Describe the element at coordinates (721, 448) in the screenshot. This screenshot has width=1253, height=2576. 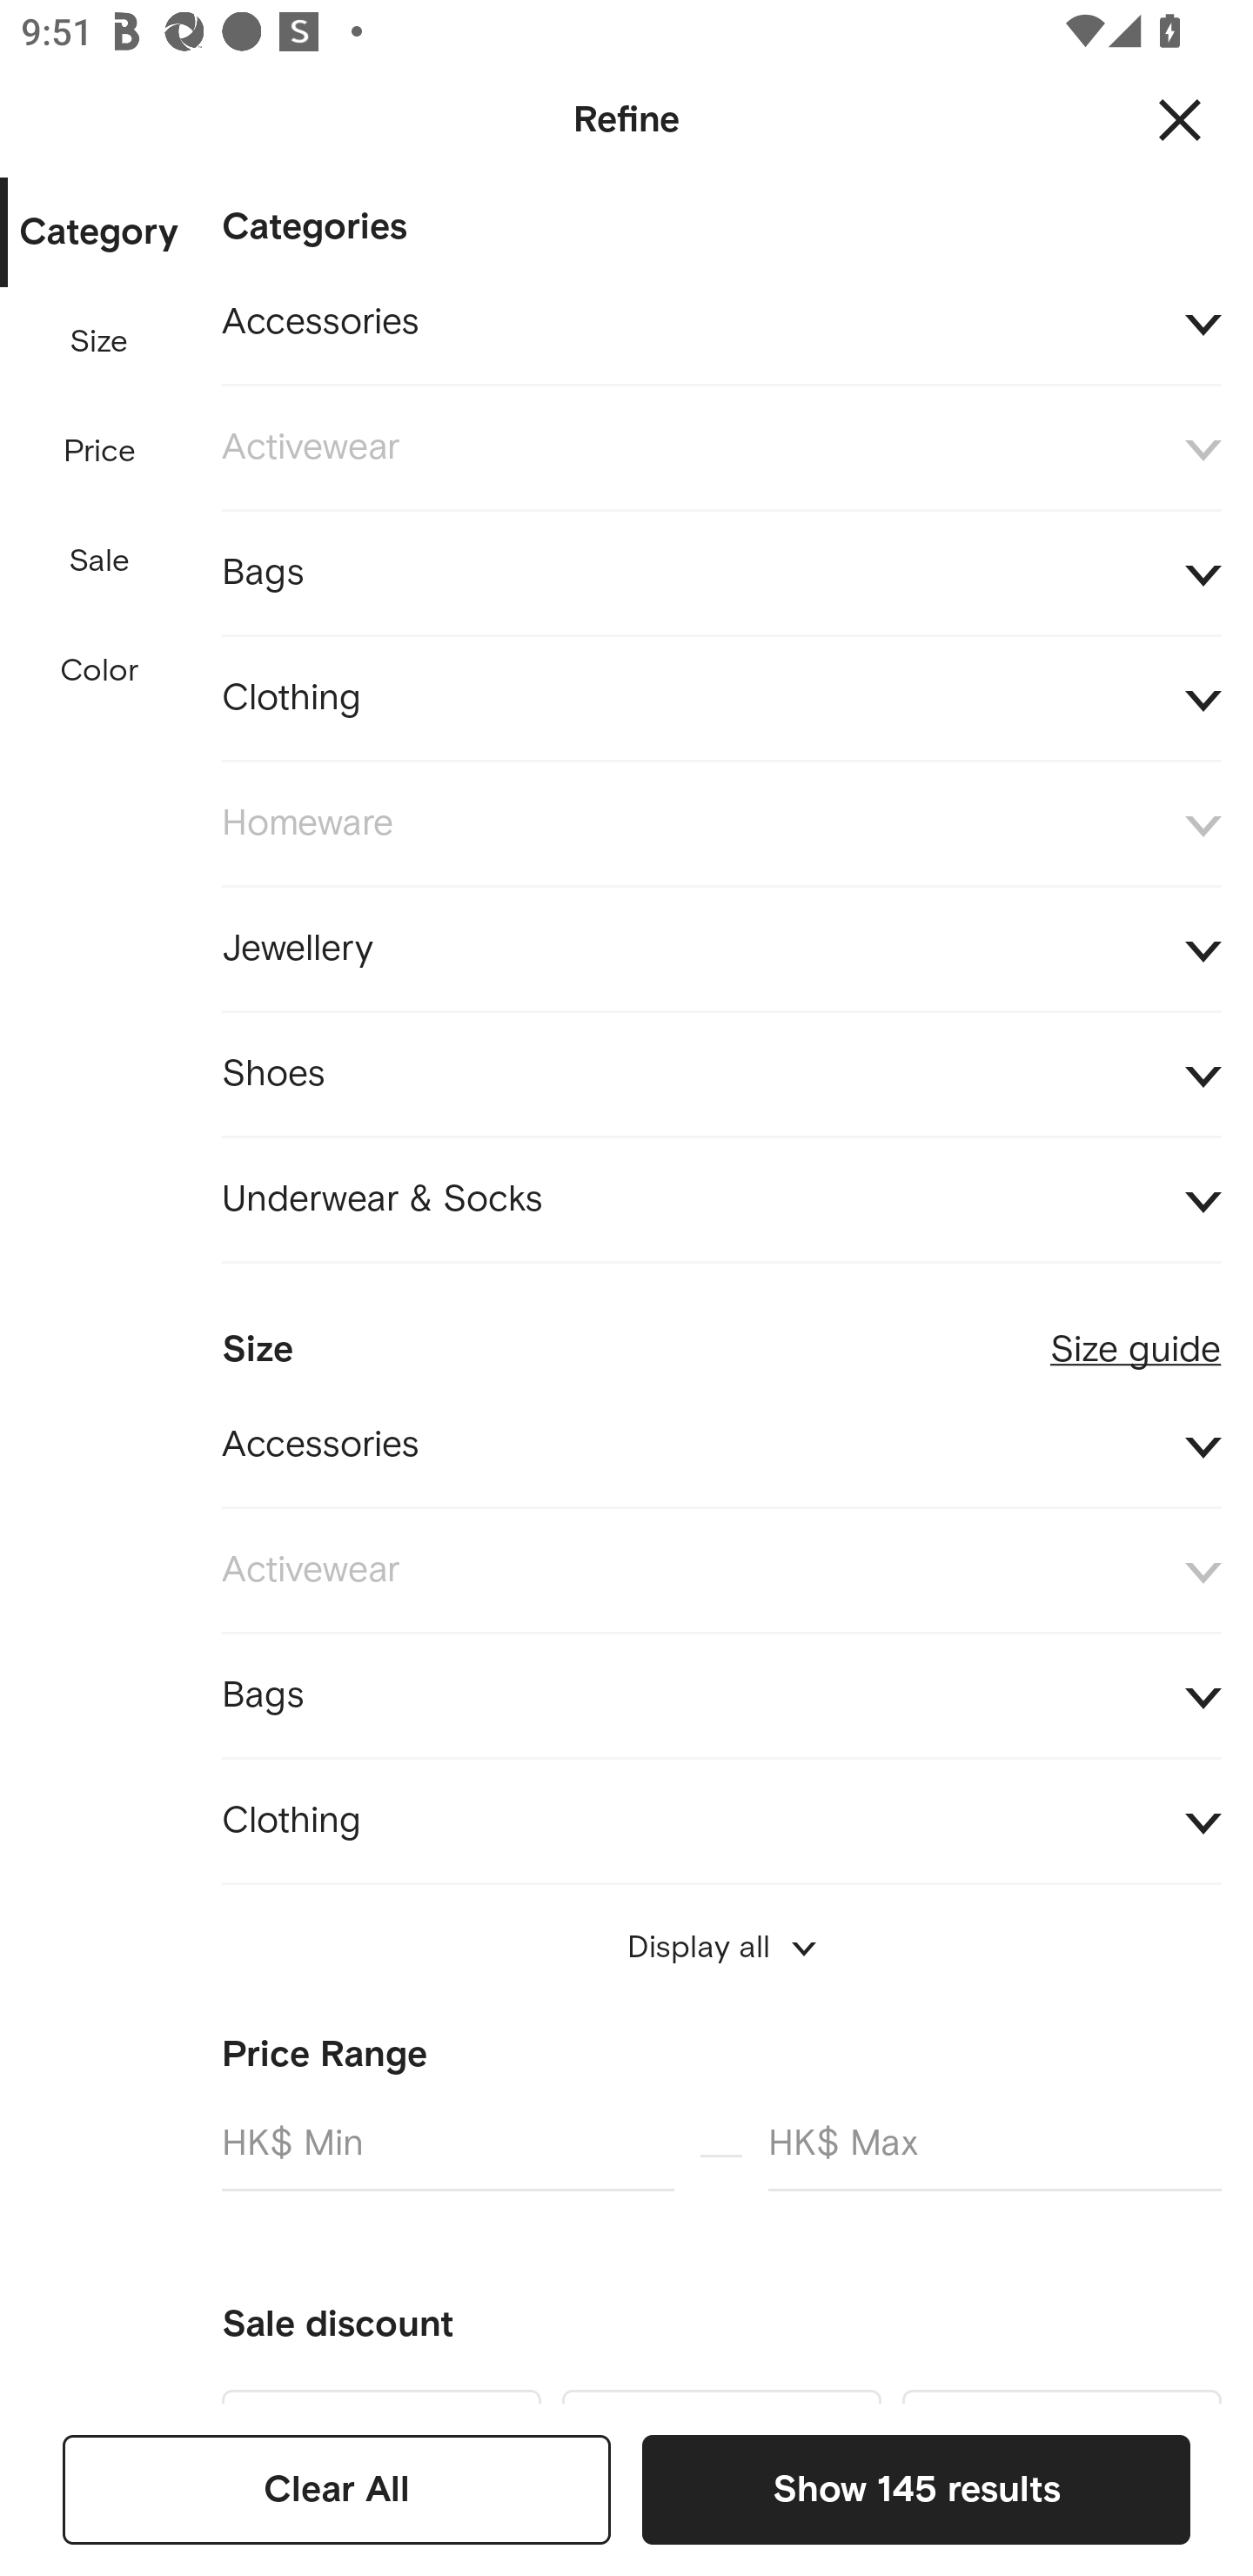
I see `Activewear` at that location.